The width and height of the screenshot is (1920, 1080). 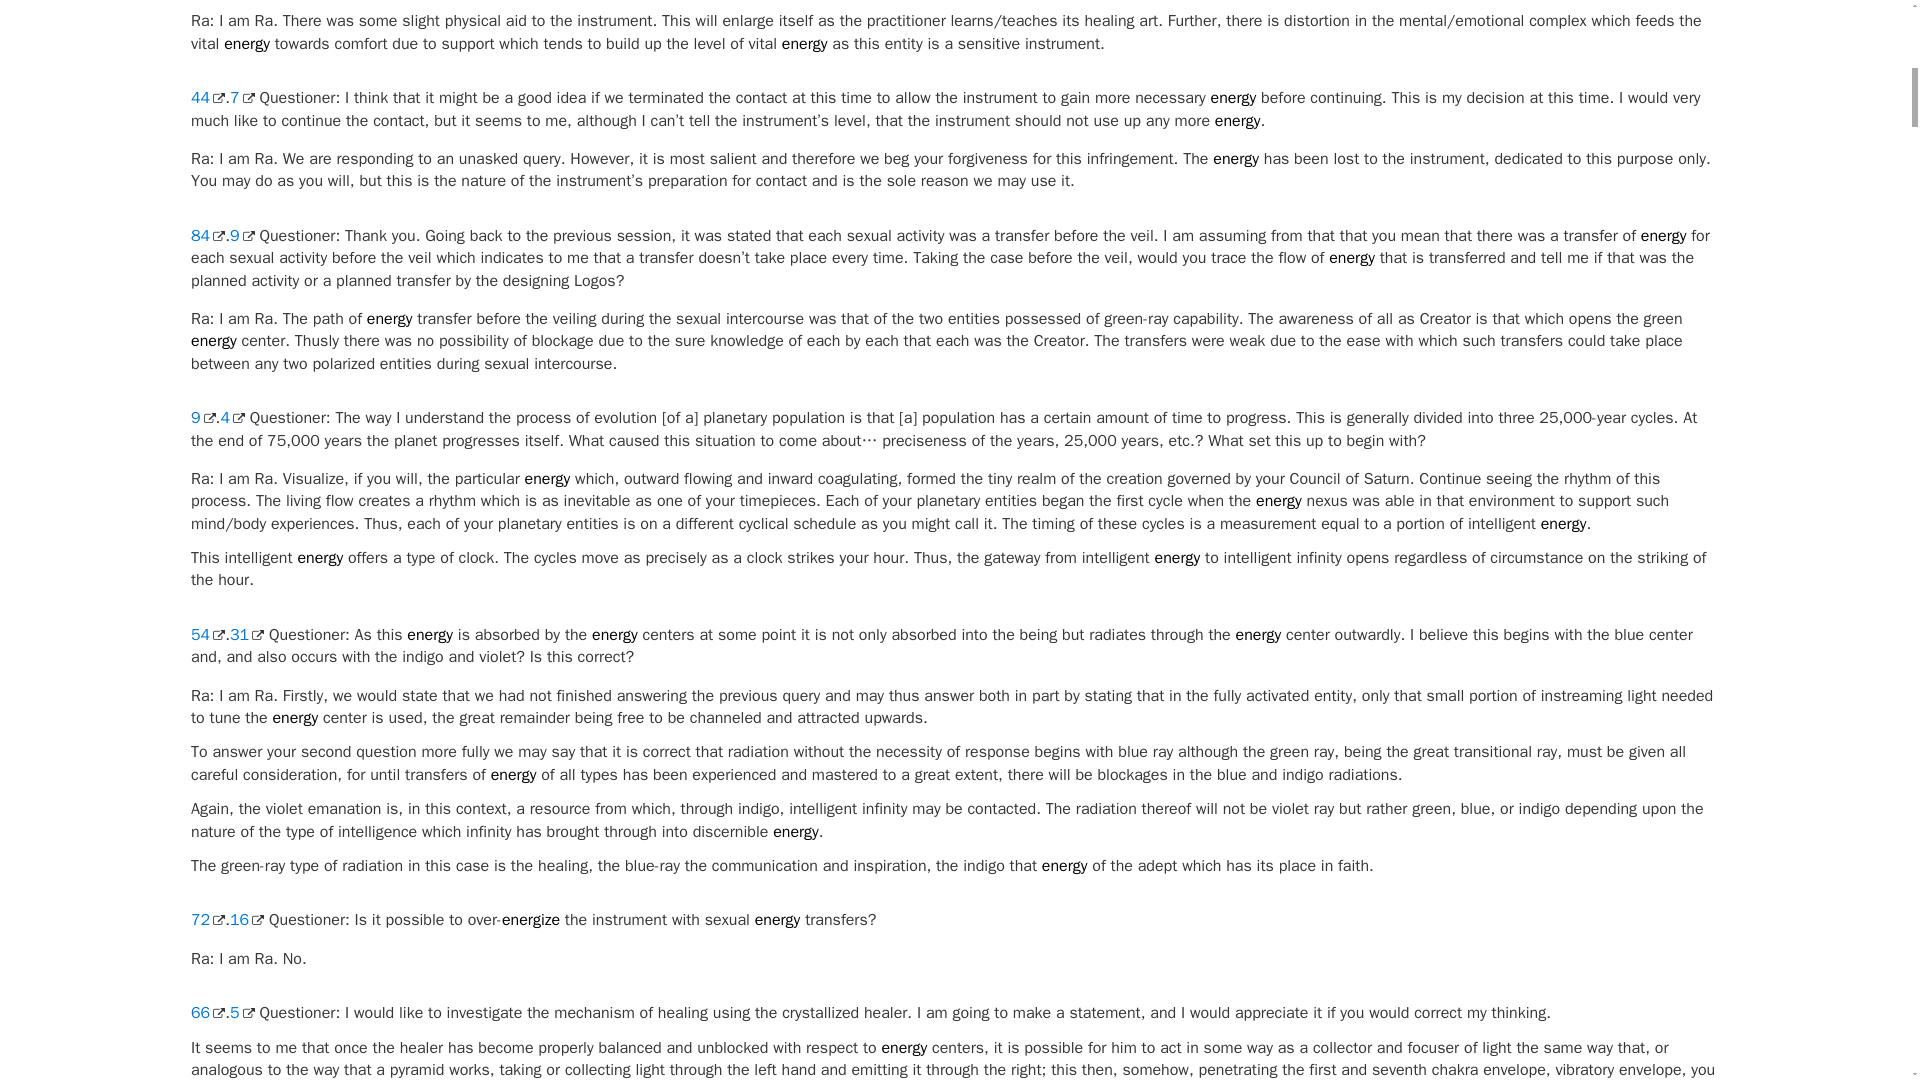 I want to click on 84, so click(x=207, y=236).